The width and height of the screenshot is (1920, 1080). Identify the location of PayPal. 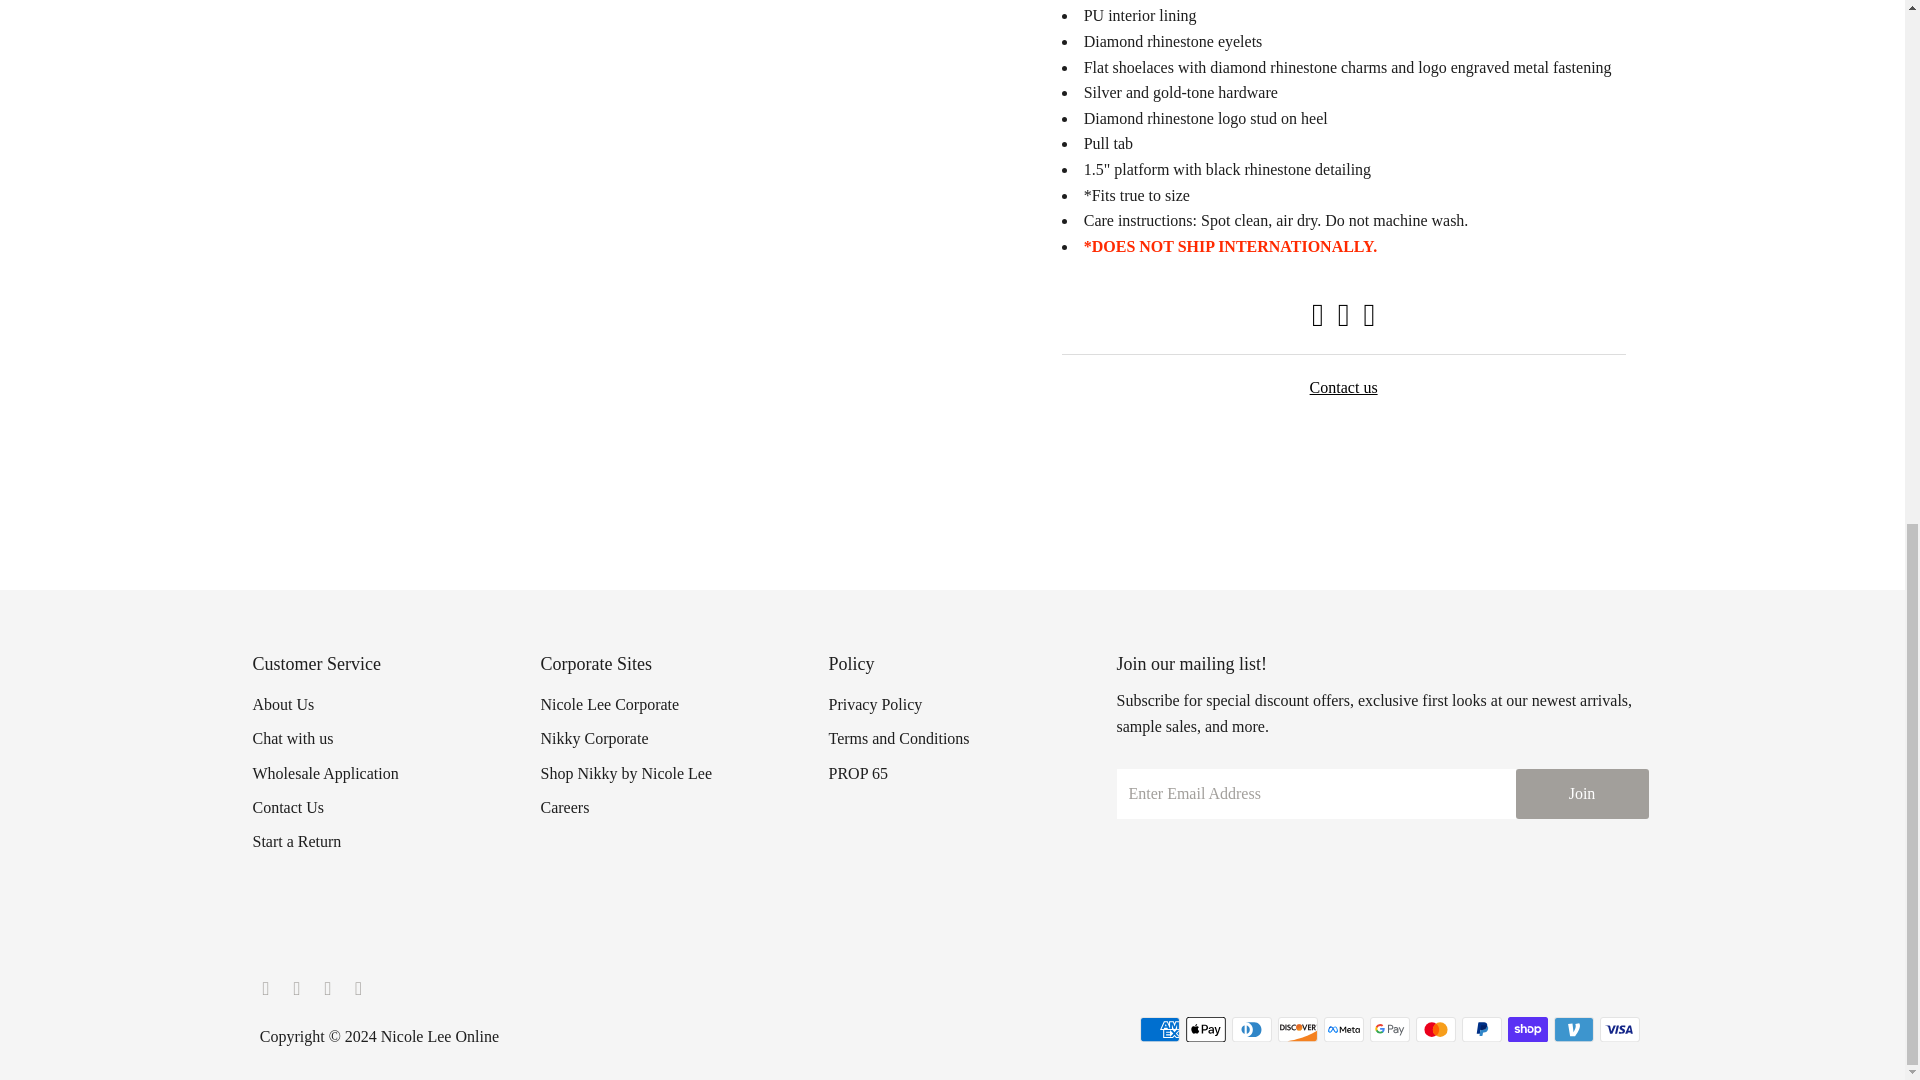
(1481, 1030).